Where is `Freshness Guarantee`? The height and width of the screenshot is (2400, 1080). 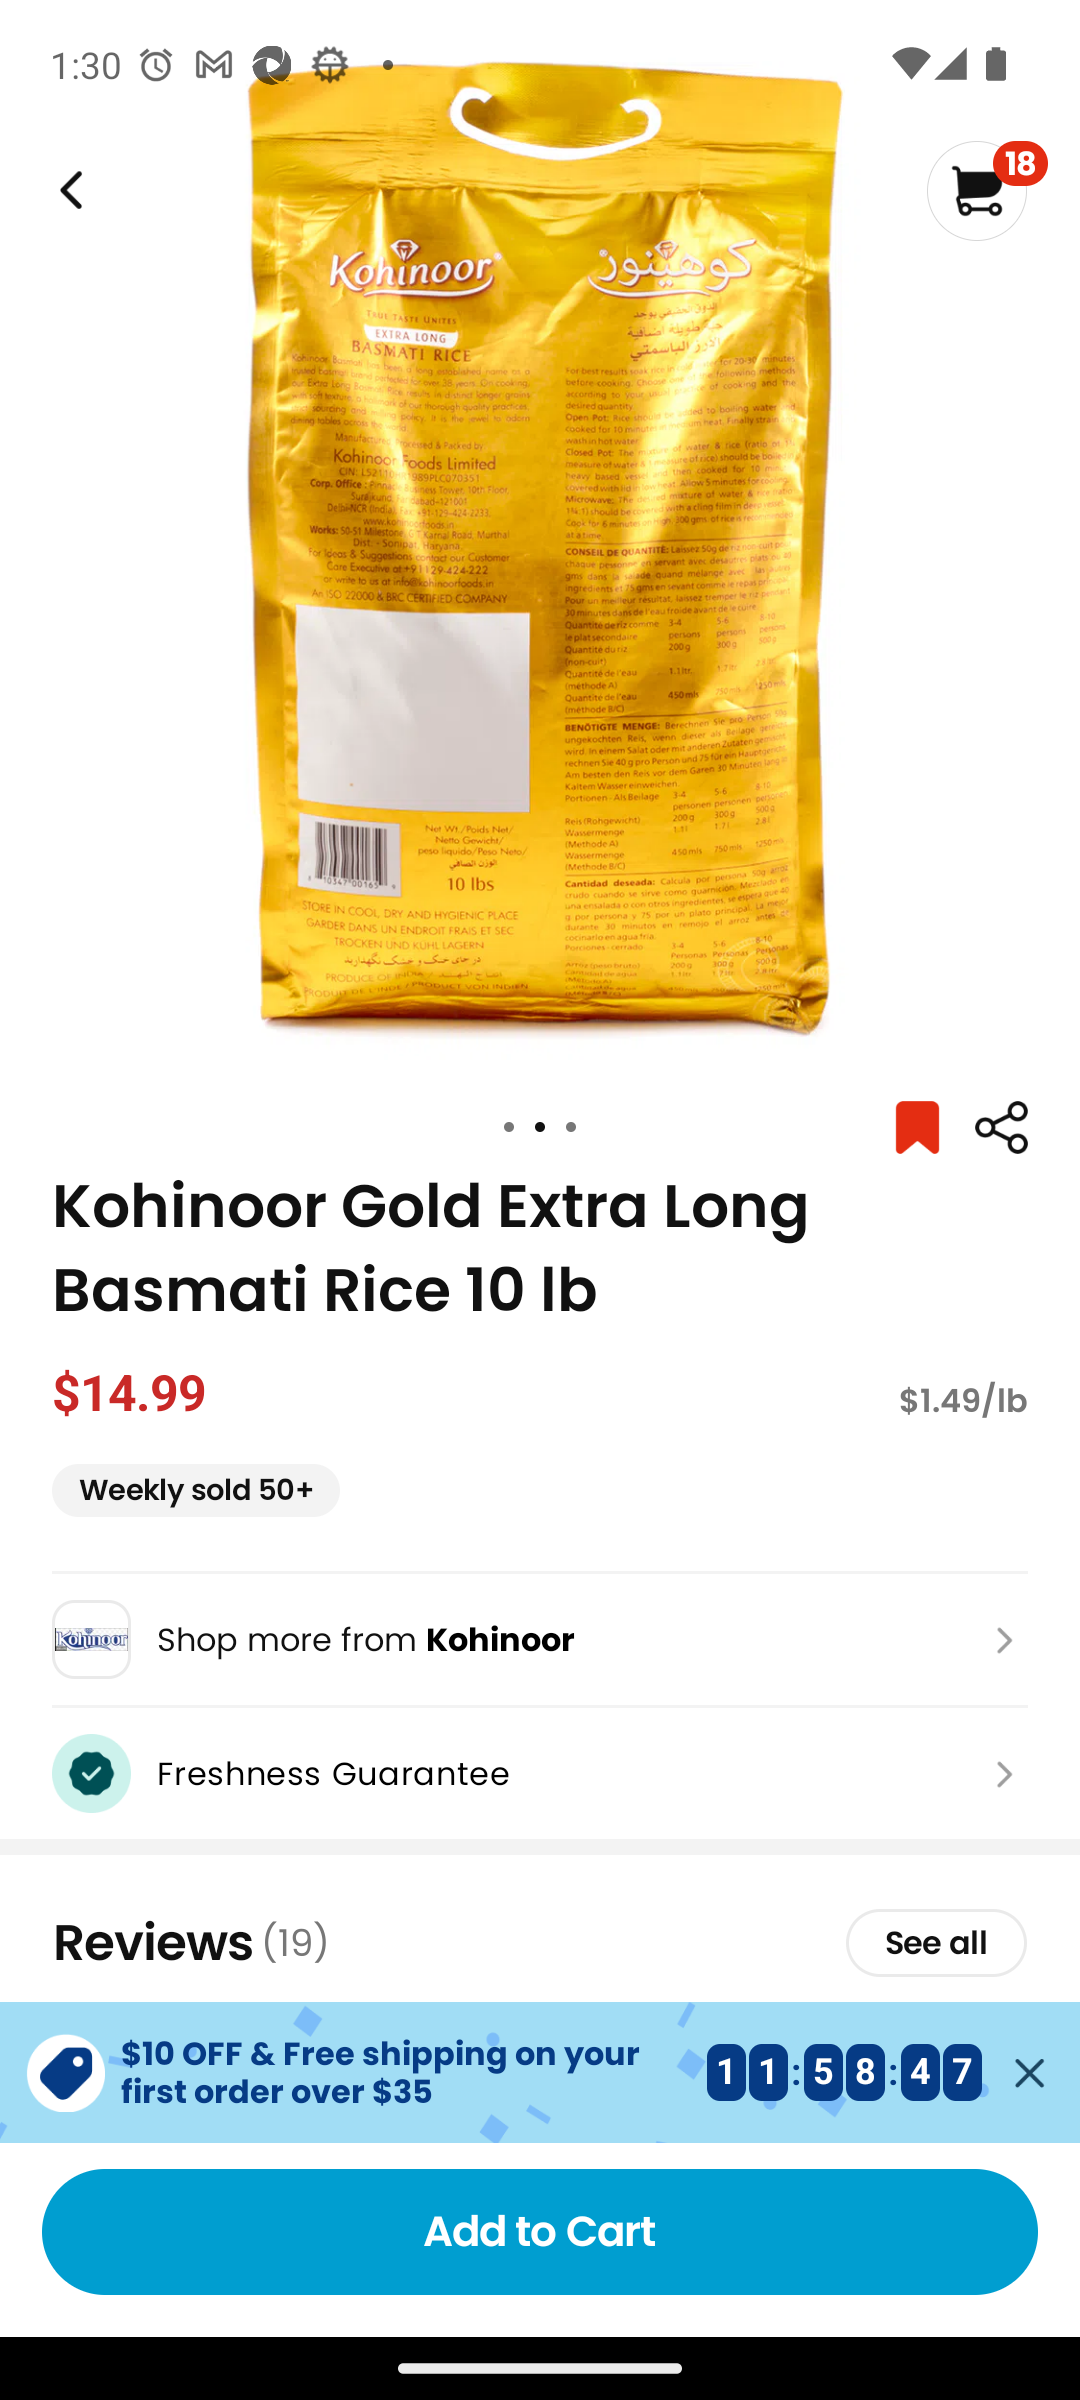 Freshness Guarantee is located at coordinates (540, 1773).